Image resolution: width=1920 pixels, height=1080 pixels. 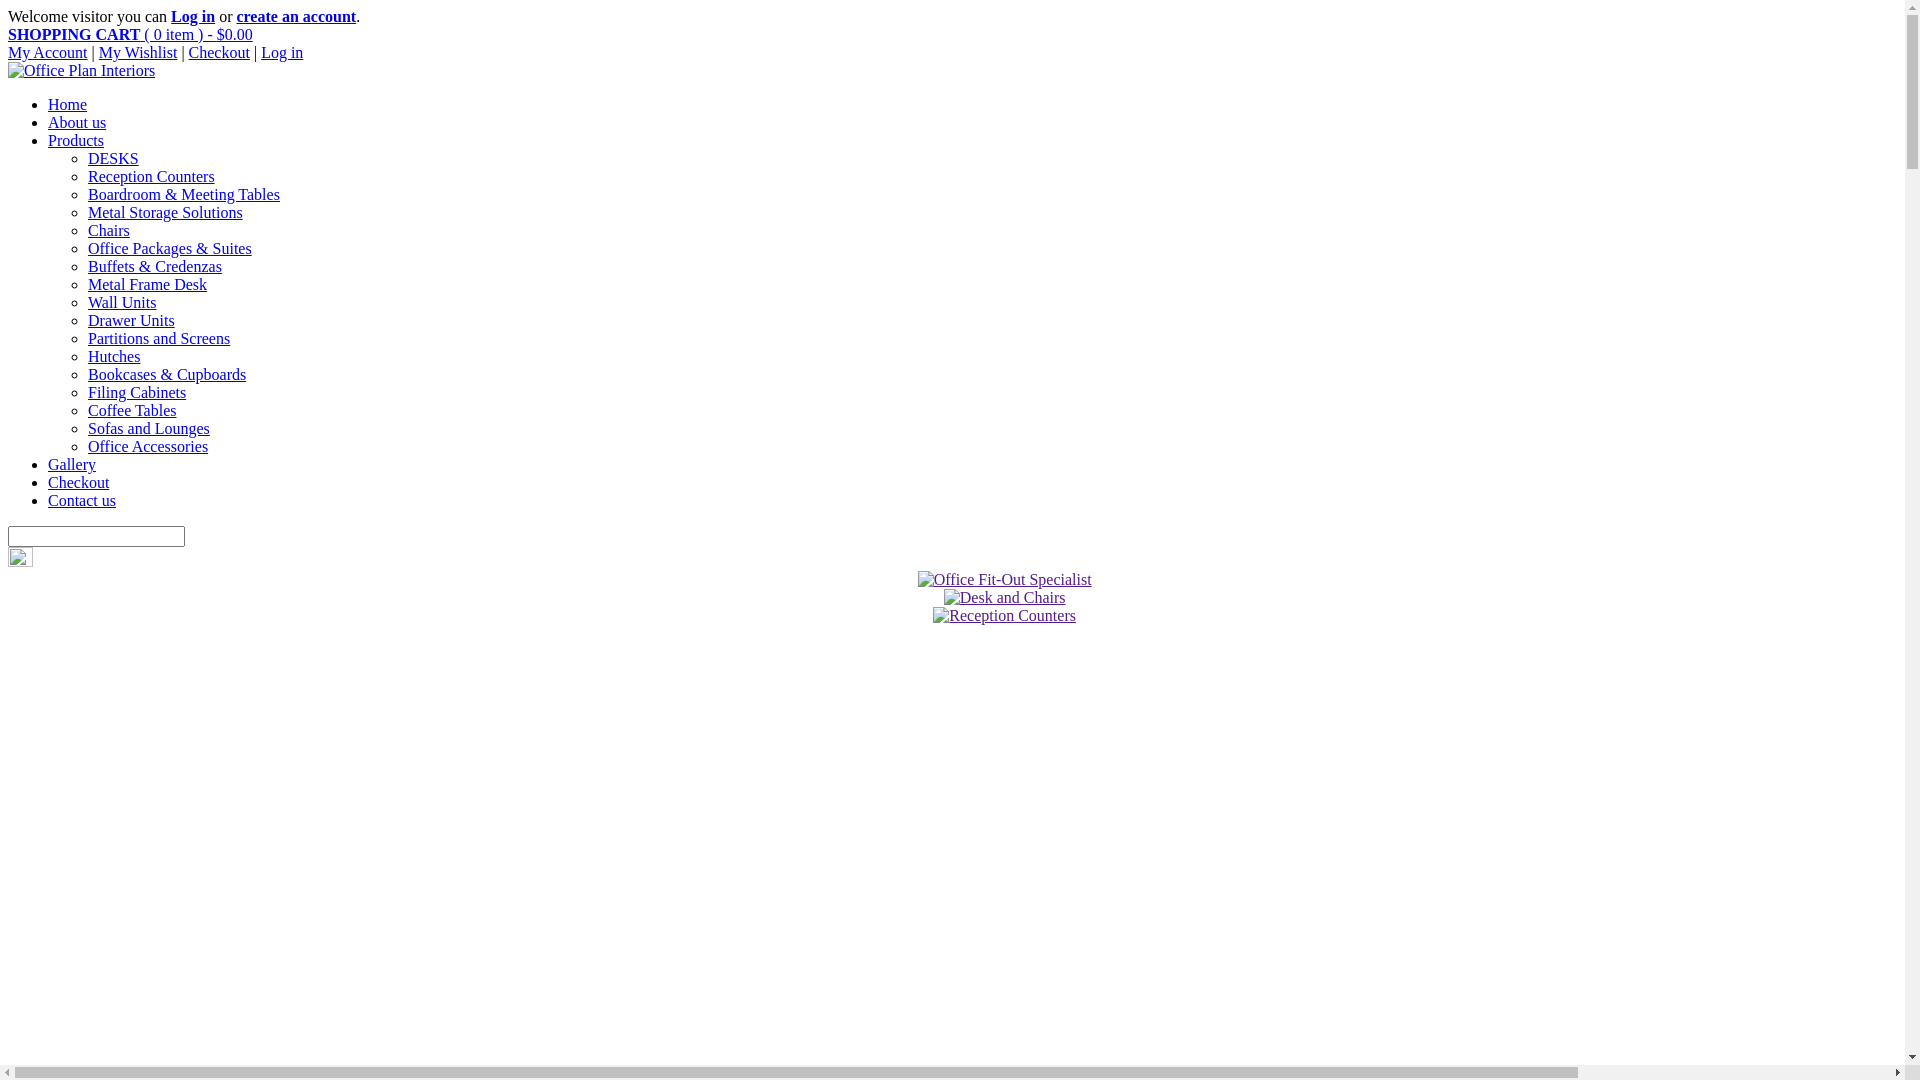 What do you see at coordinates (193, 16) in the screenshot?
I see `Log in` at bounding box center [193, 16].